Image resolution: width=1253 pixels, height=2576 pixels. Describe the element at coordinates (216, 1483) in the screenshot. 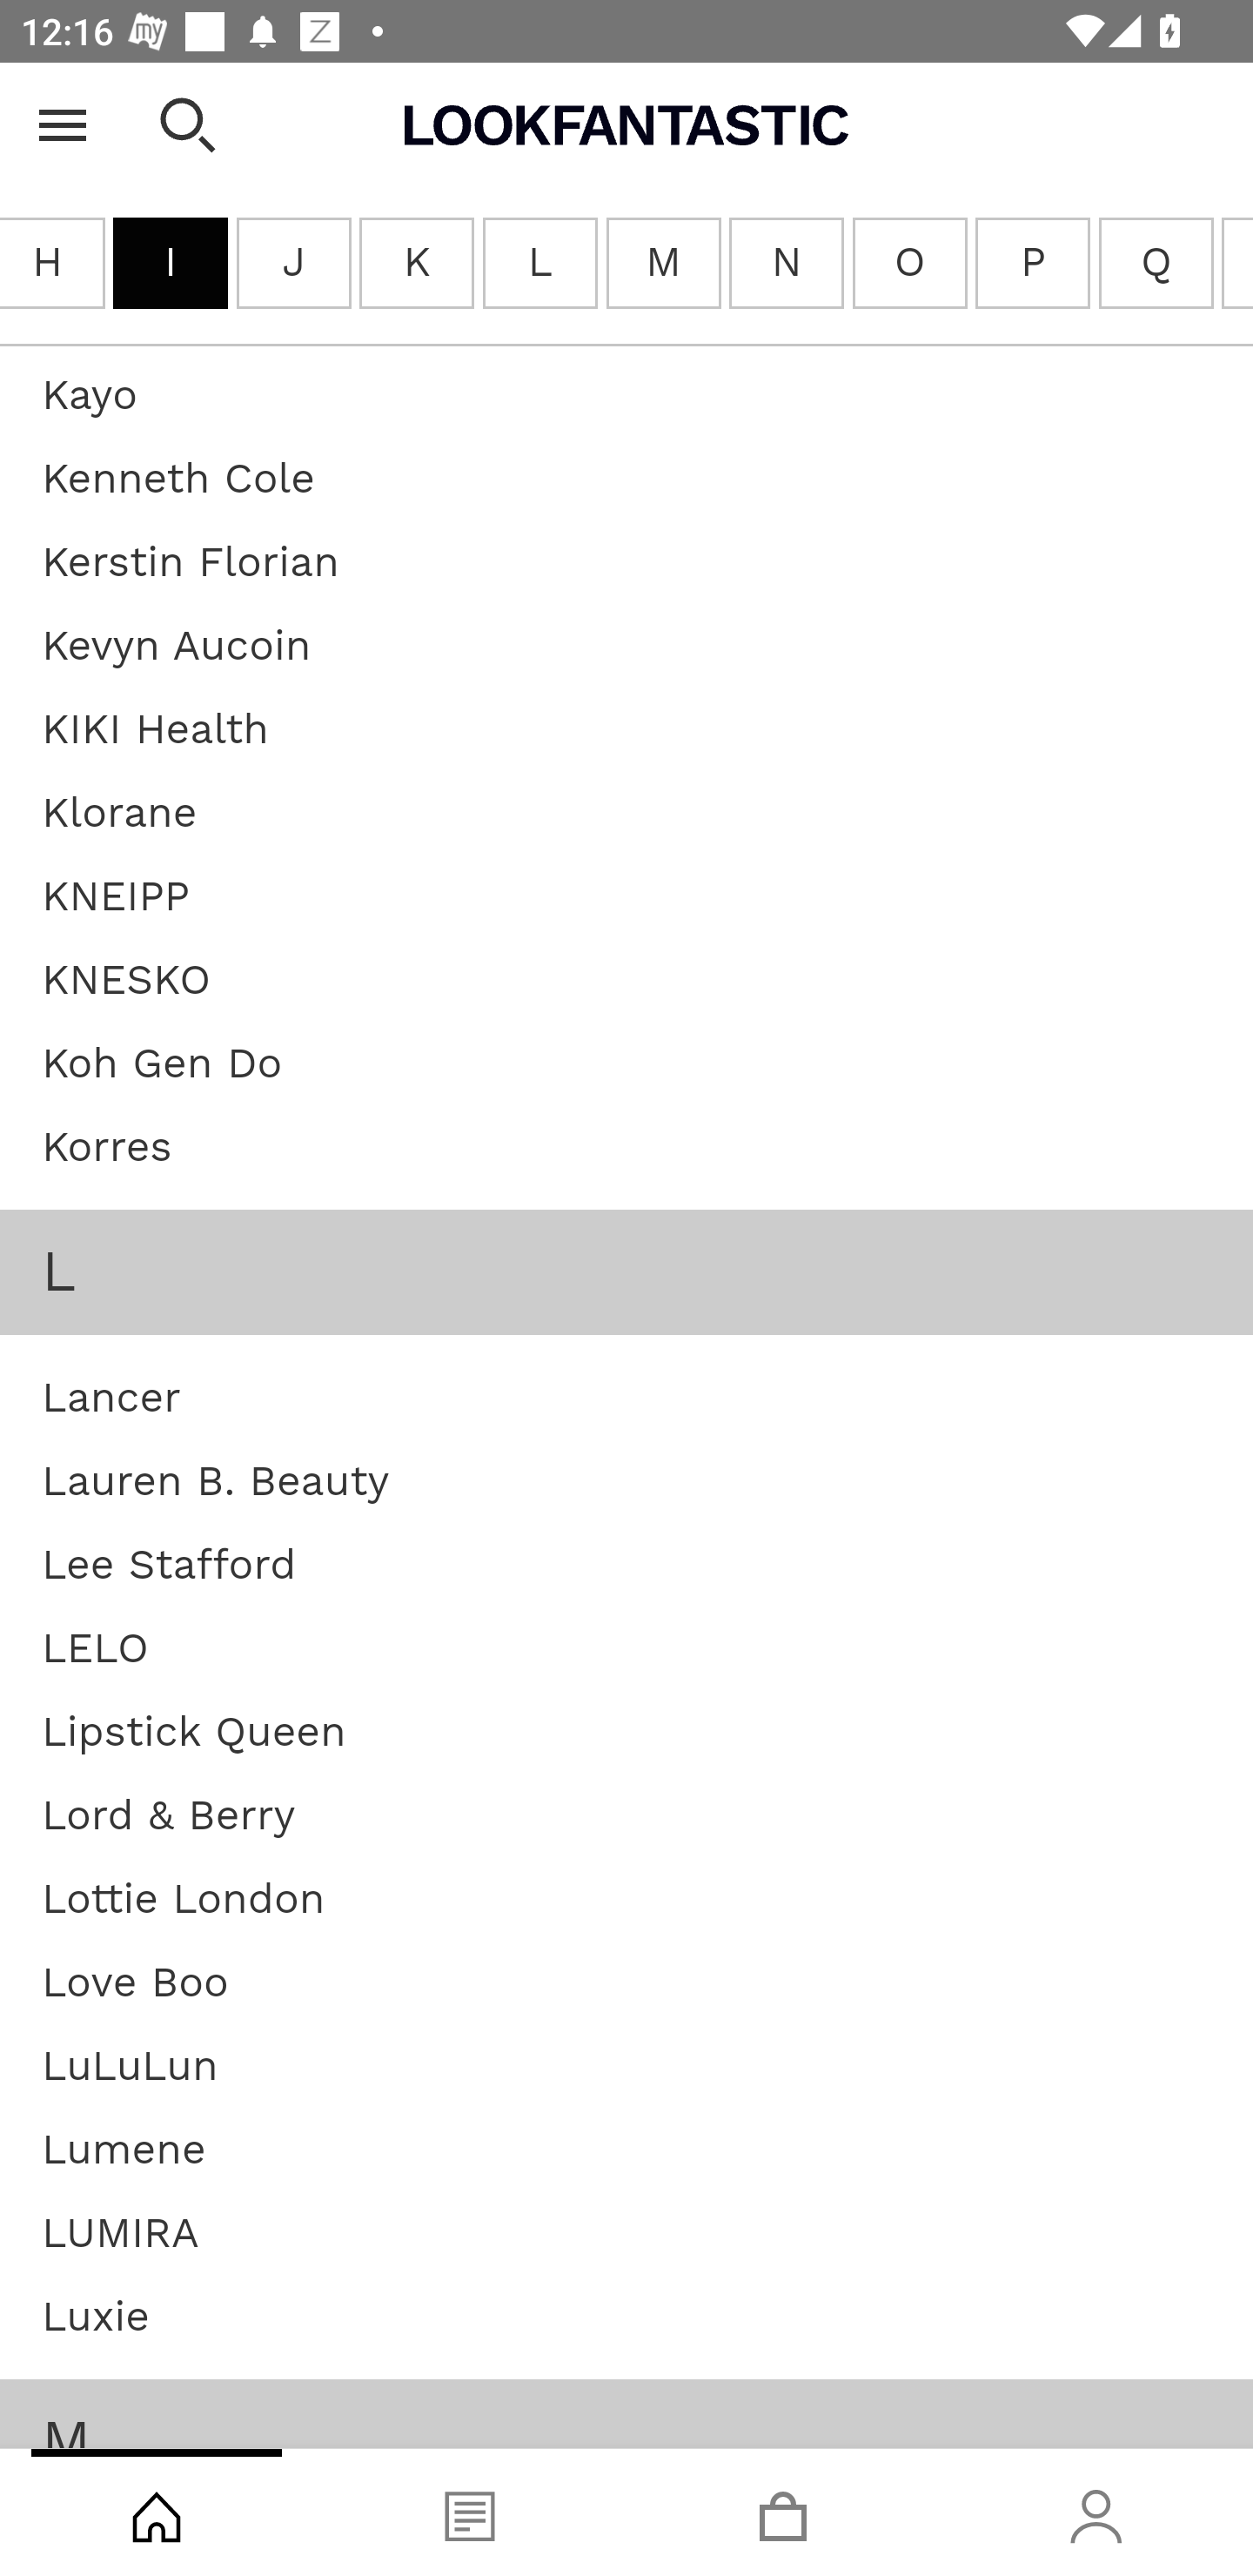

I see `Lauren B. Beauty` at that location.